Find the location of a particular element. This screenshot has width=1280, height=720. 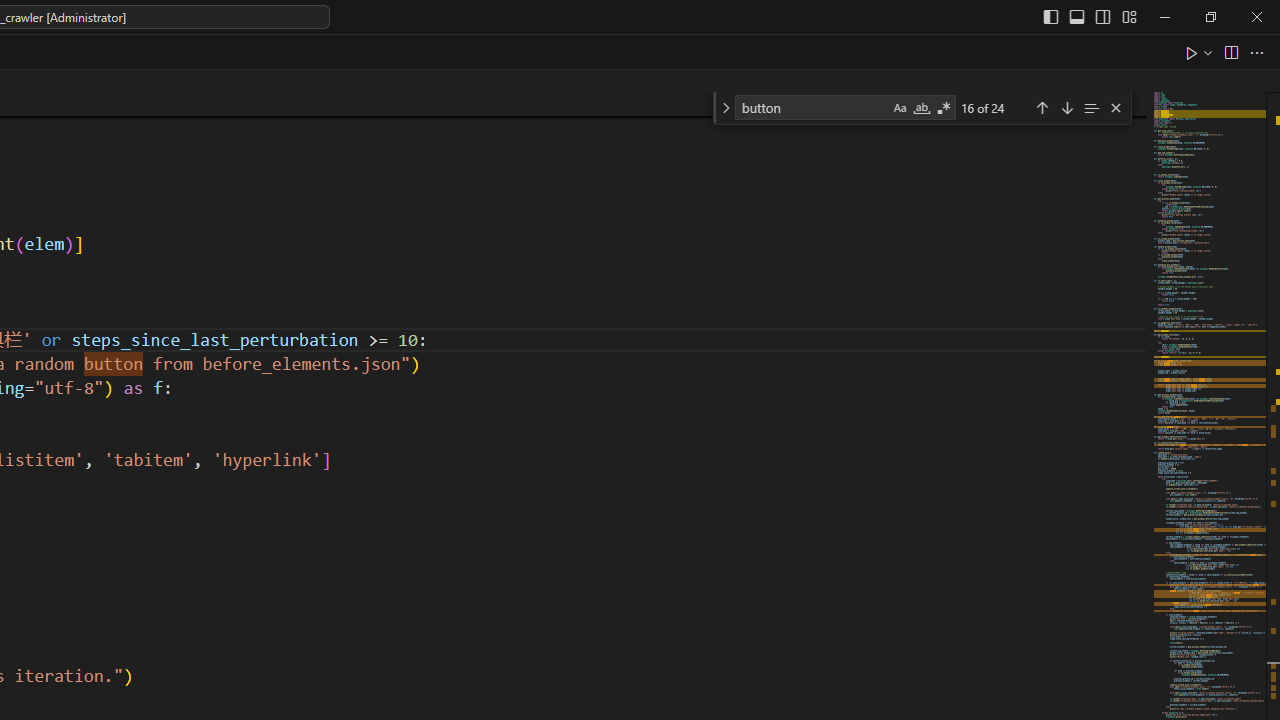

More Actions... is located at coordinates (1256, 52).